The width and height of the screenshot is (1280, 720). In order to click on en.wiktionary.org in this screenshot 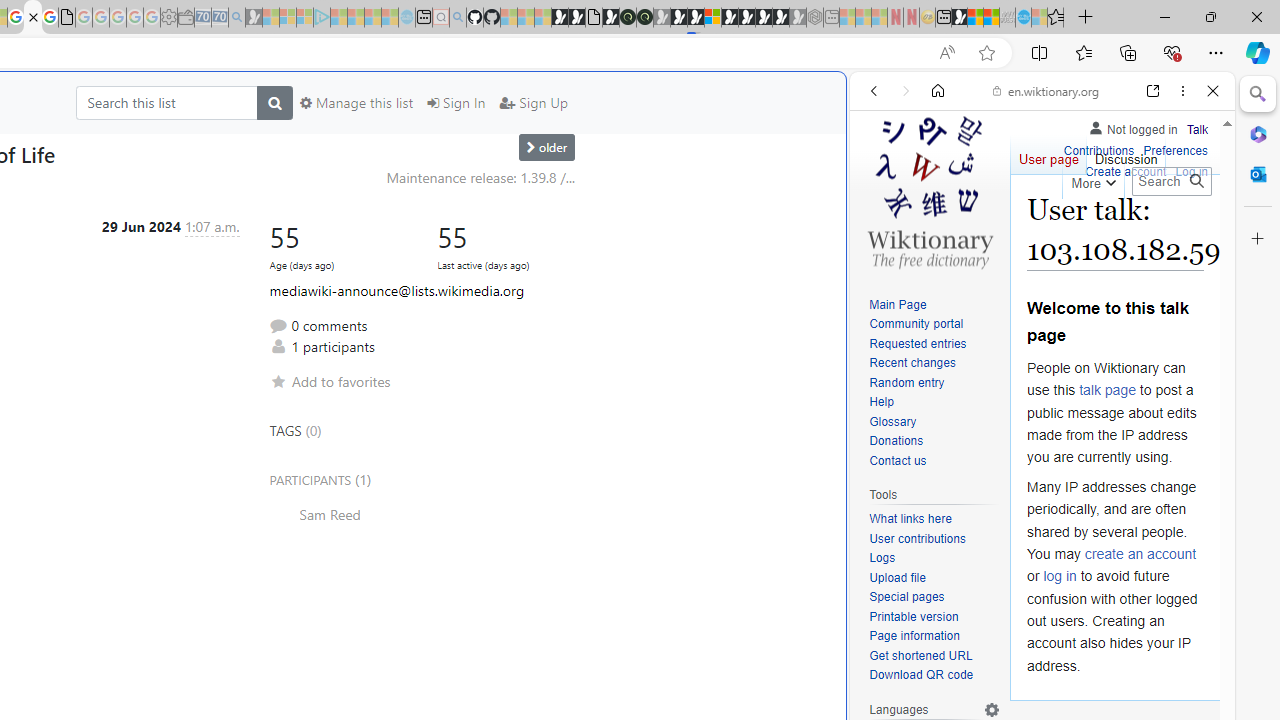, I will do `click(1046, 90)`.